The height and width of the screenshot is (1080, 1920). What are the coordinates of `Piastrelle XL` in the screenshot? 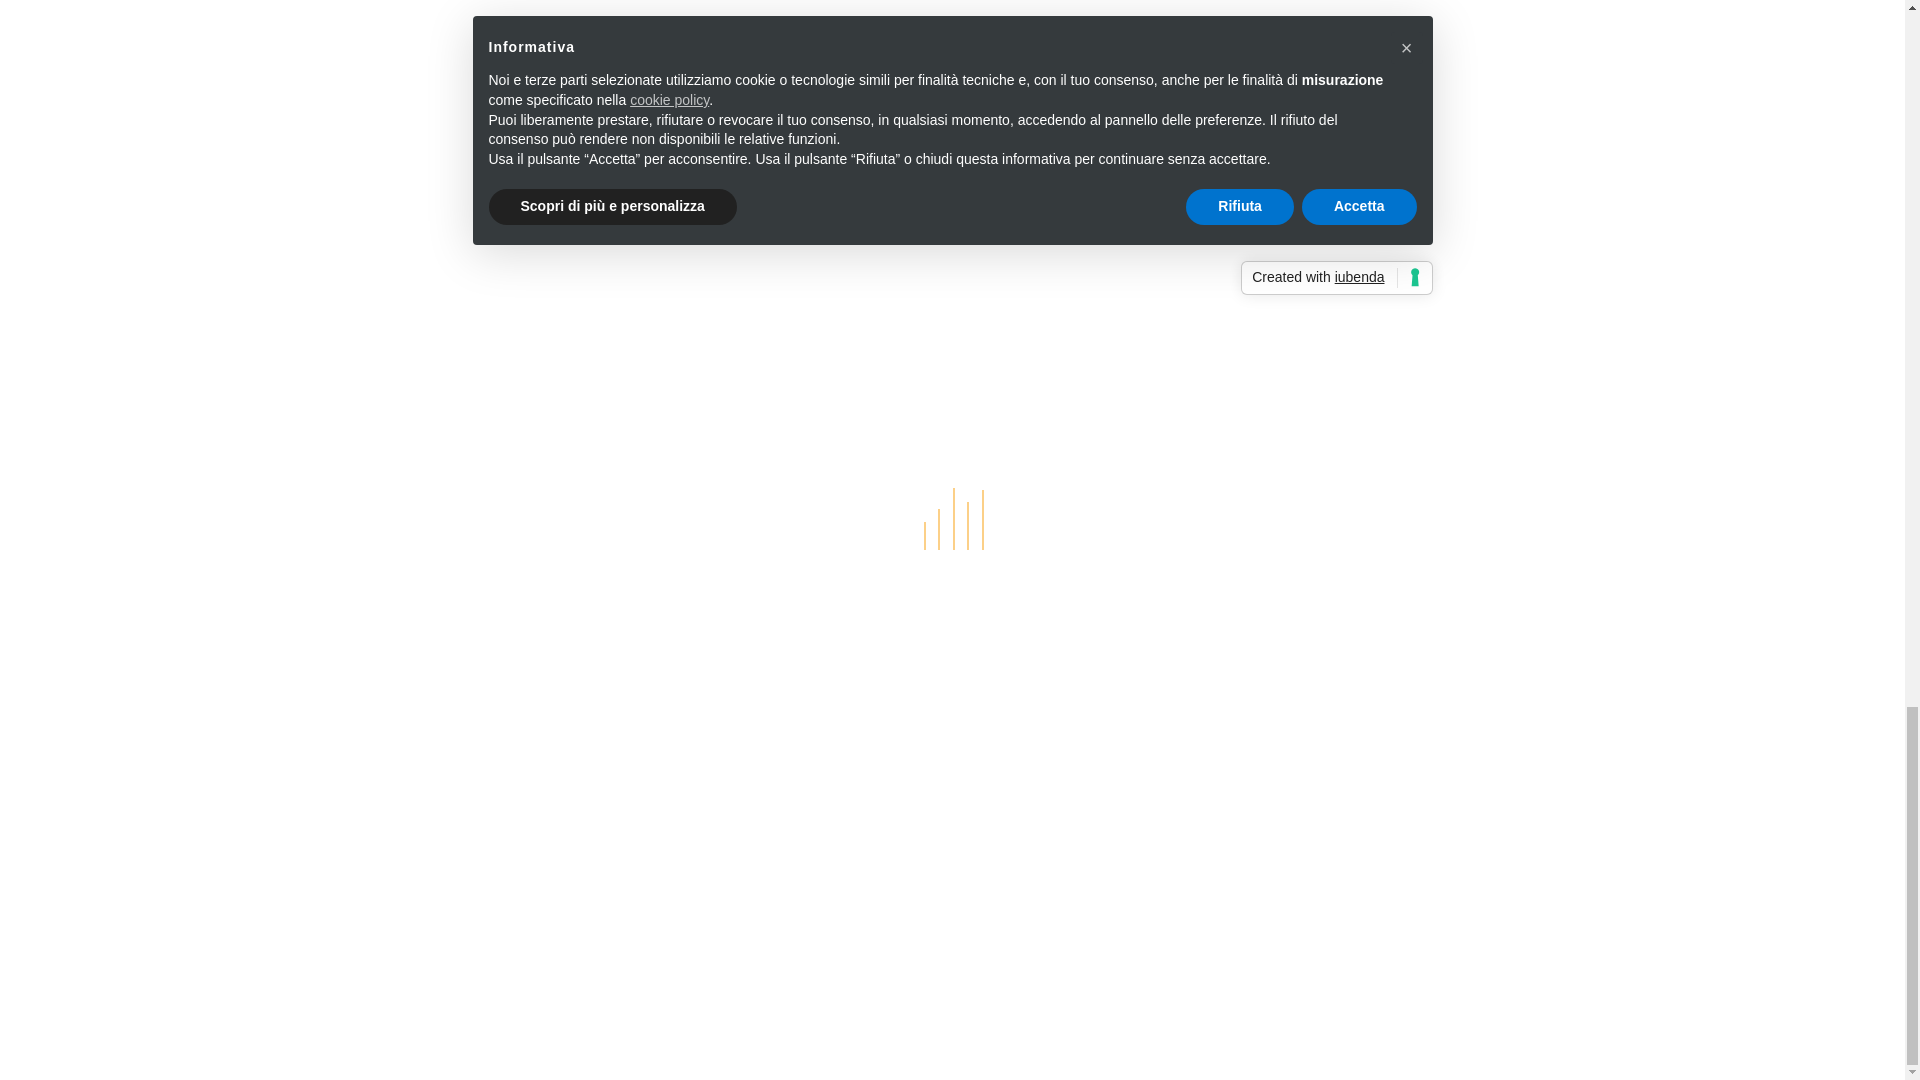 It's located at (487, 143).